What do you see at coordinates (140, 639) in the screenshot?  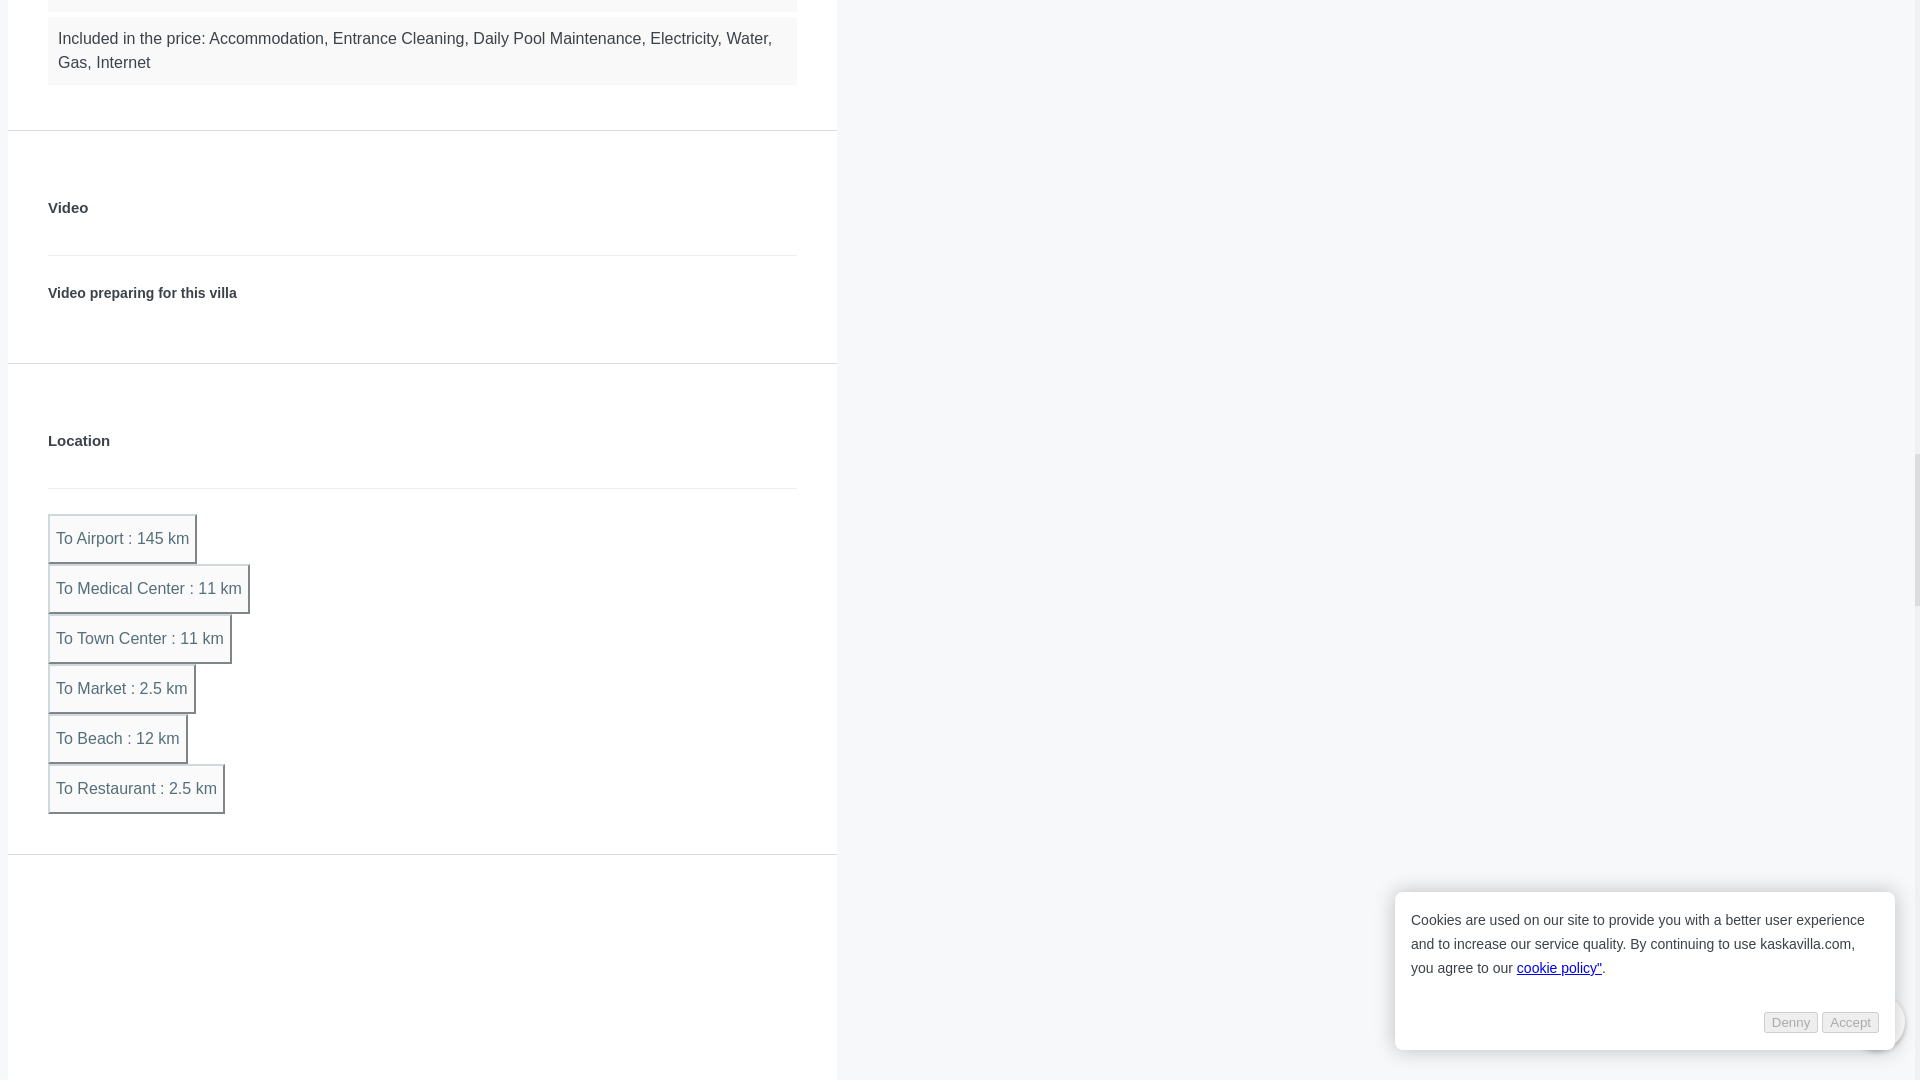 I see `To Town Center : 11 km` at bounding box center [140, 639].